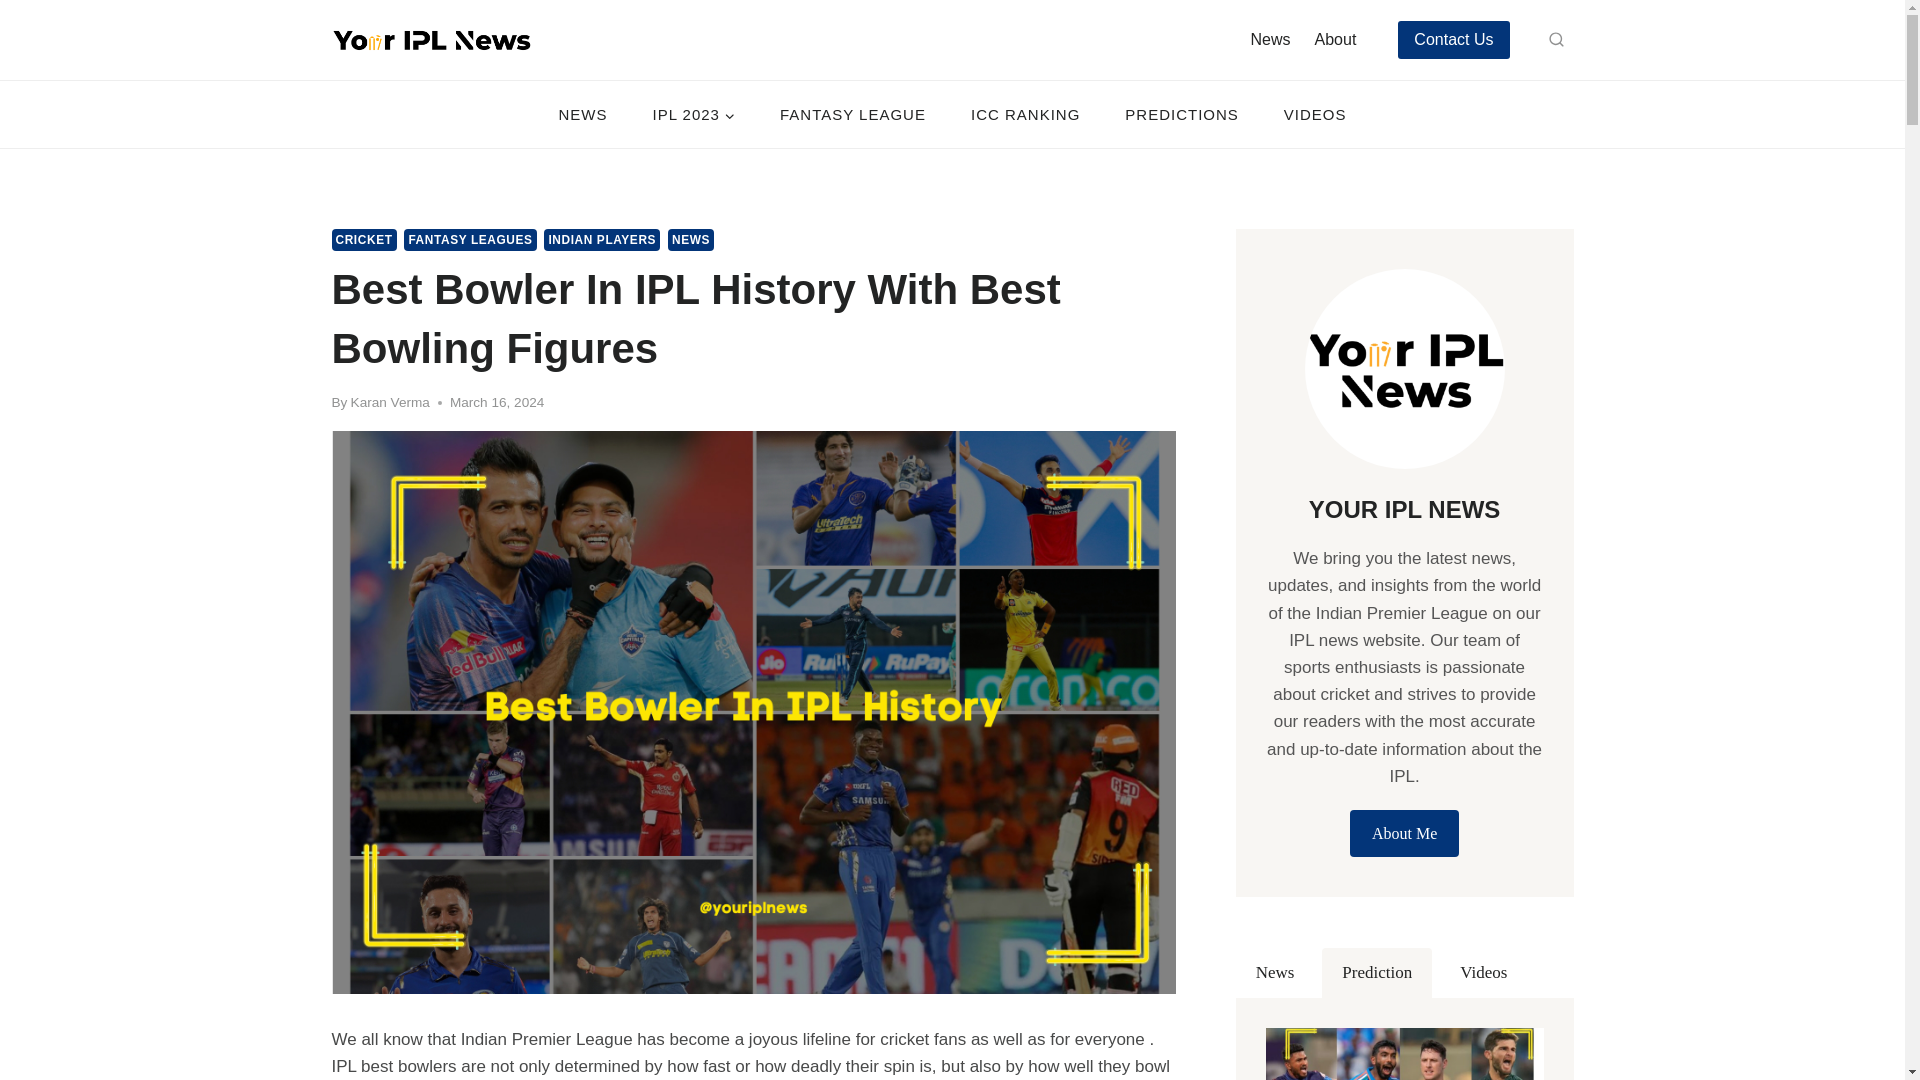  I want to click on INDIAN PLAYERS, so click(602, 239).